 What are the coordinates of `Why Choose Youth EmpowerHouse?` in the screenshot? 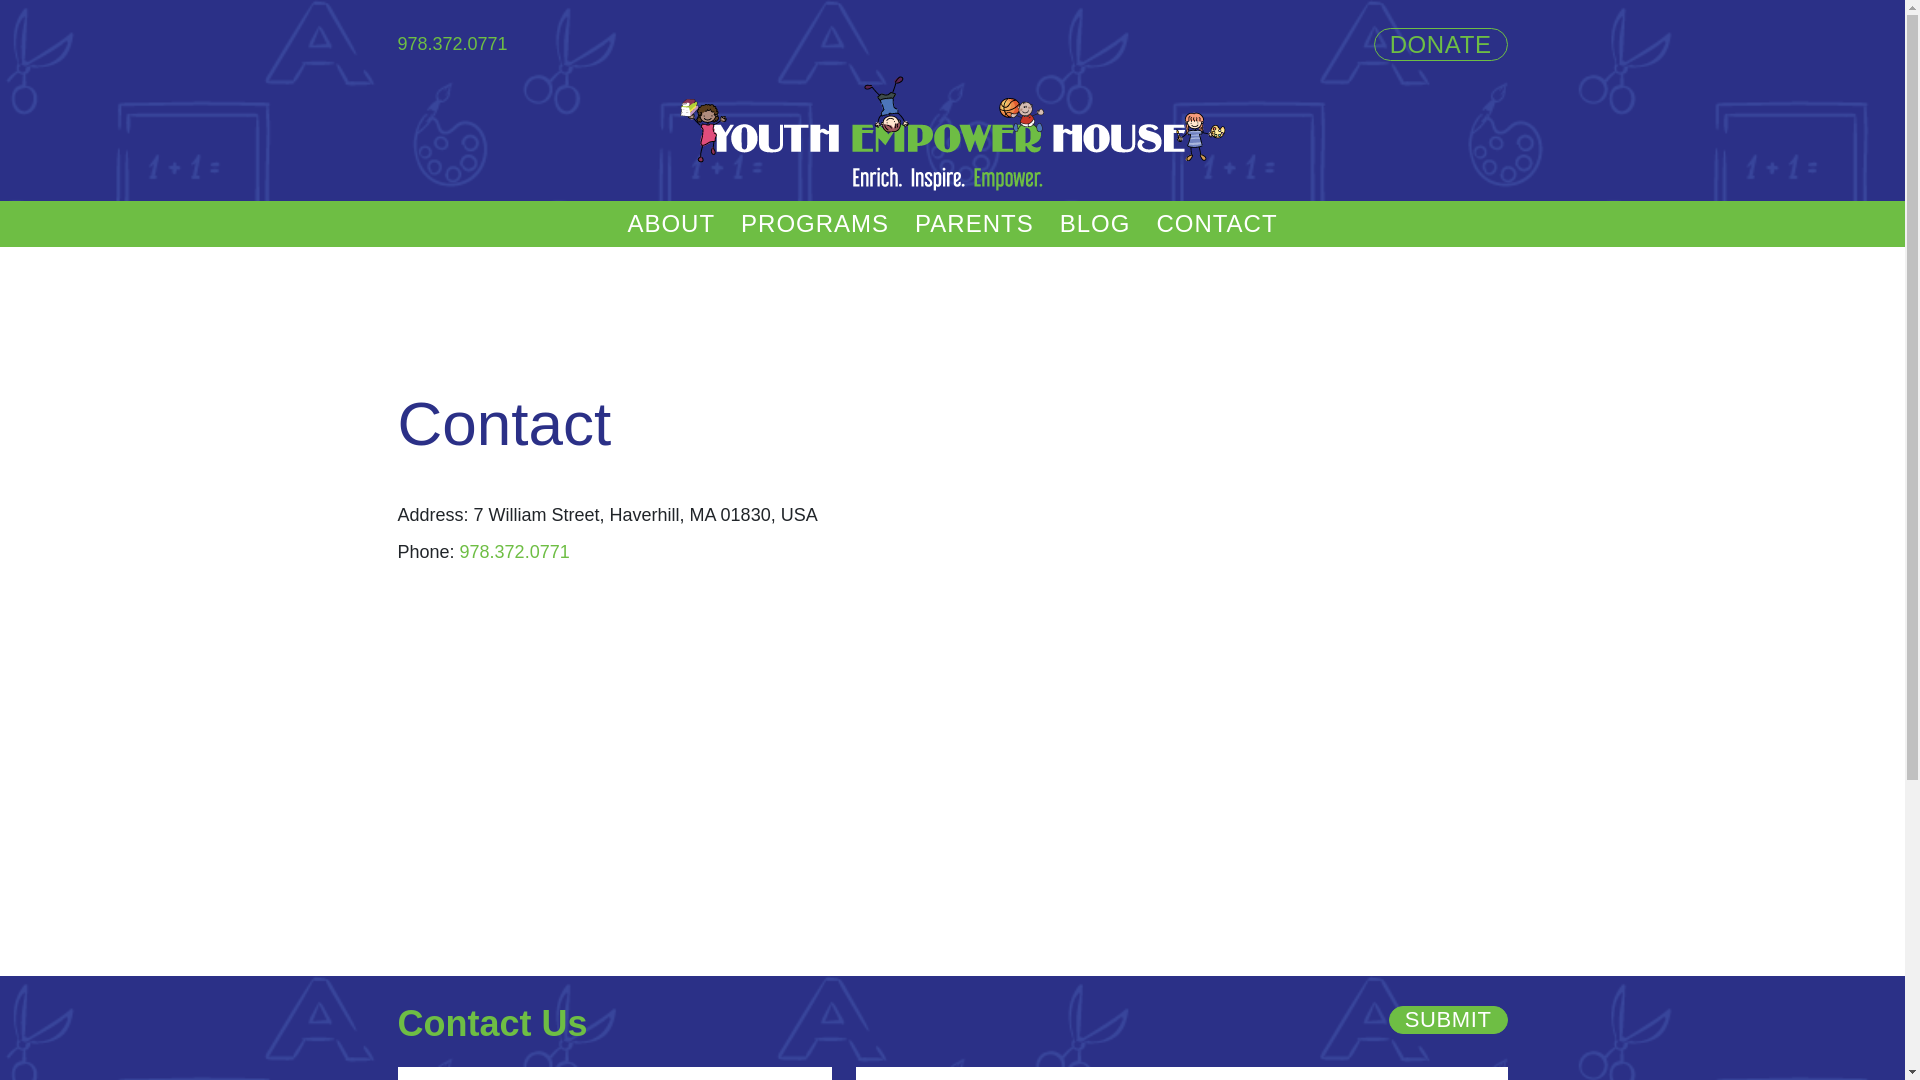 It's located at (1055, 276).